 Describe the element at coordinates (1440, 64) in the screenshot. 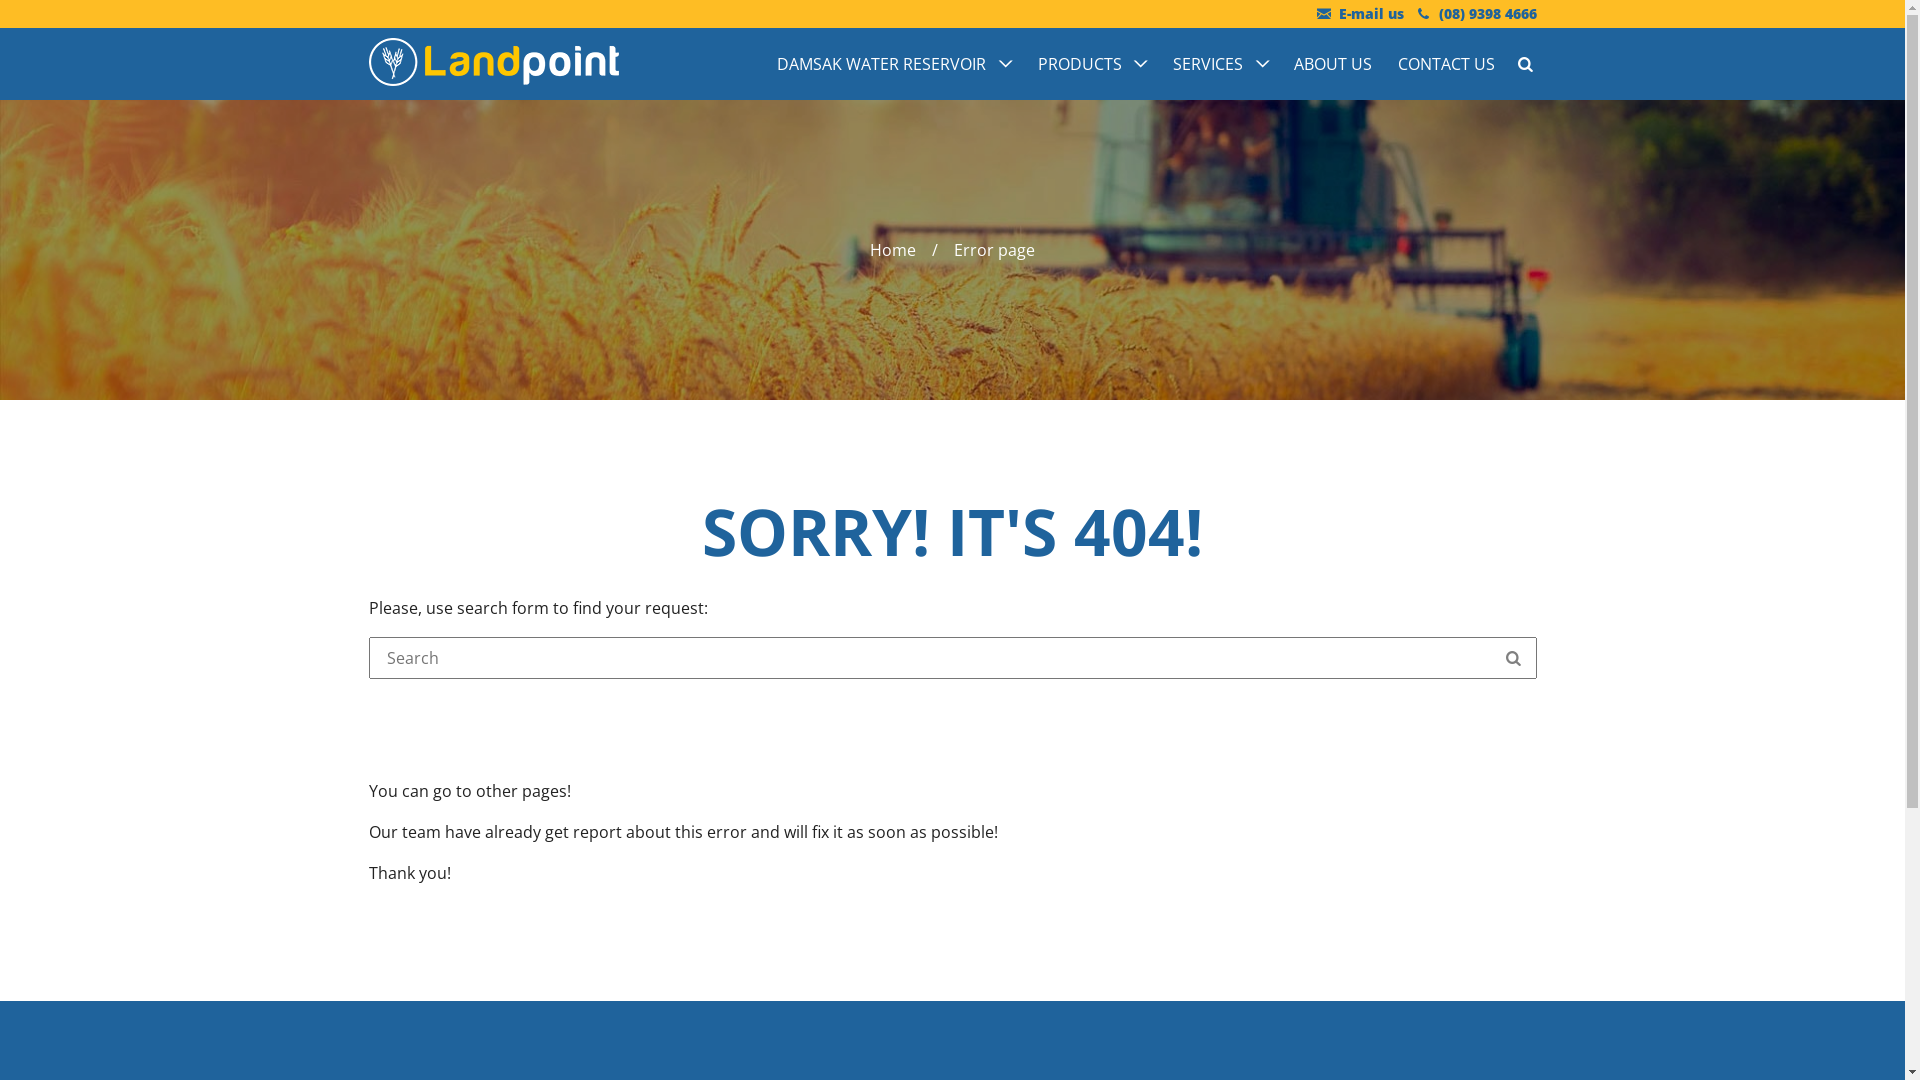

I see `CONTACT US` at that location.